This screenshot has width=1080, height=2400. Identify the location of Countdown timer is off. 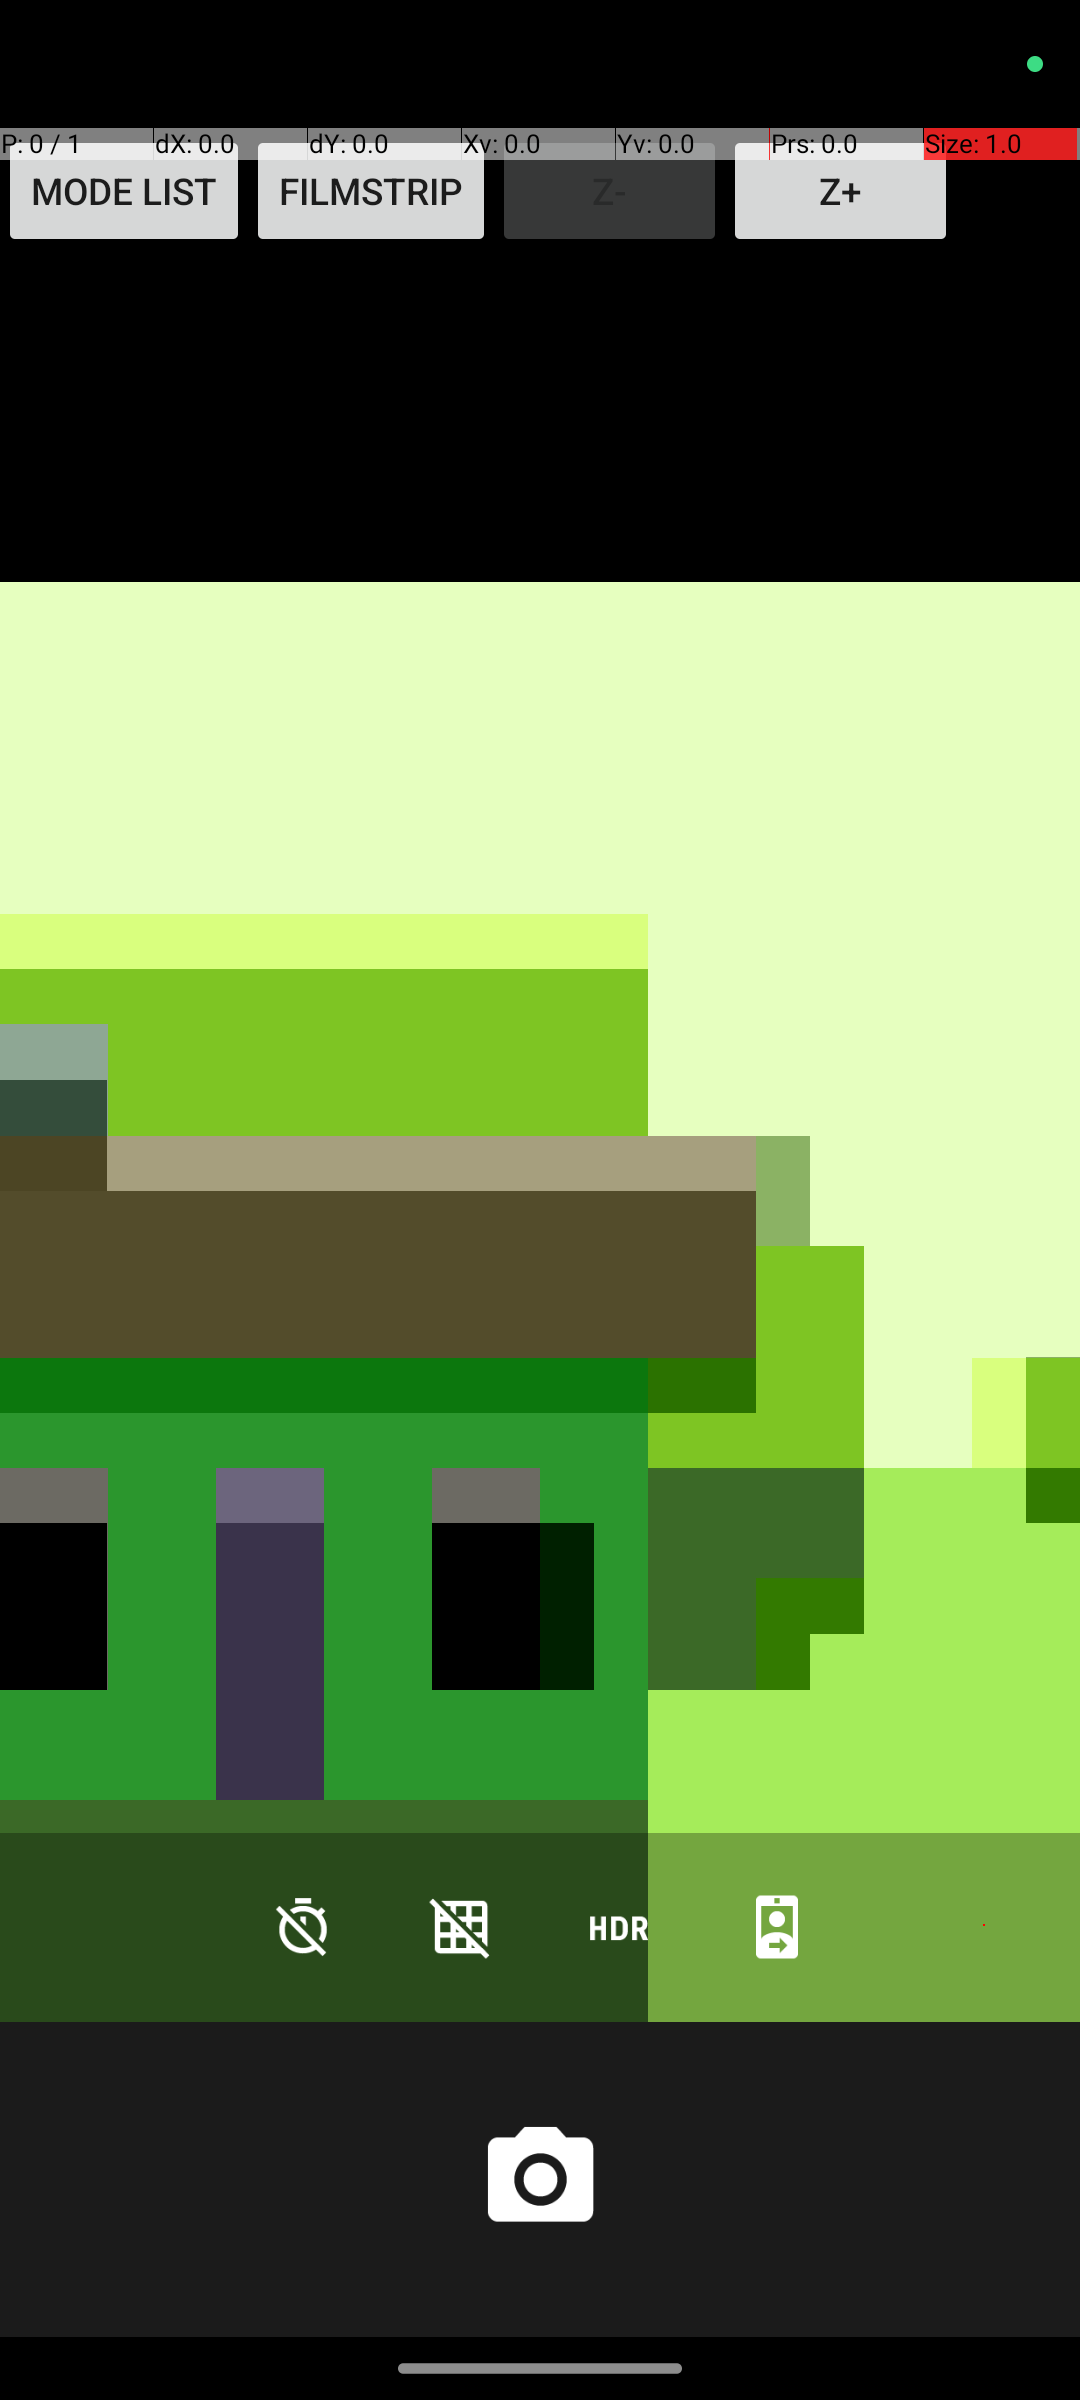
(303, 1926).